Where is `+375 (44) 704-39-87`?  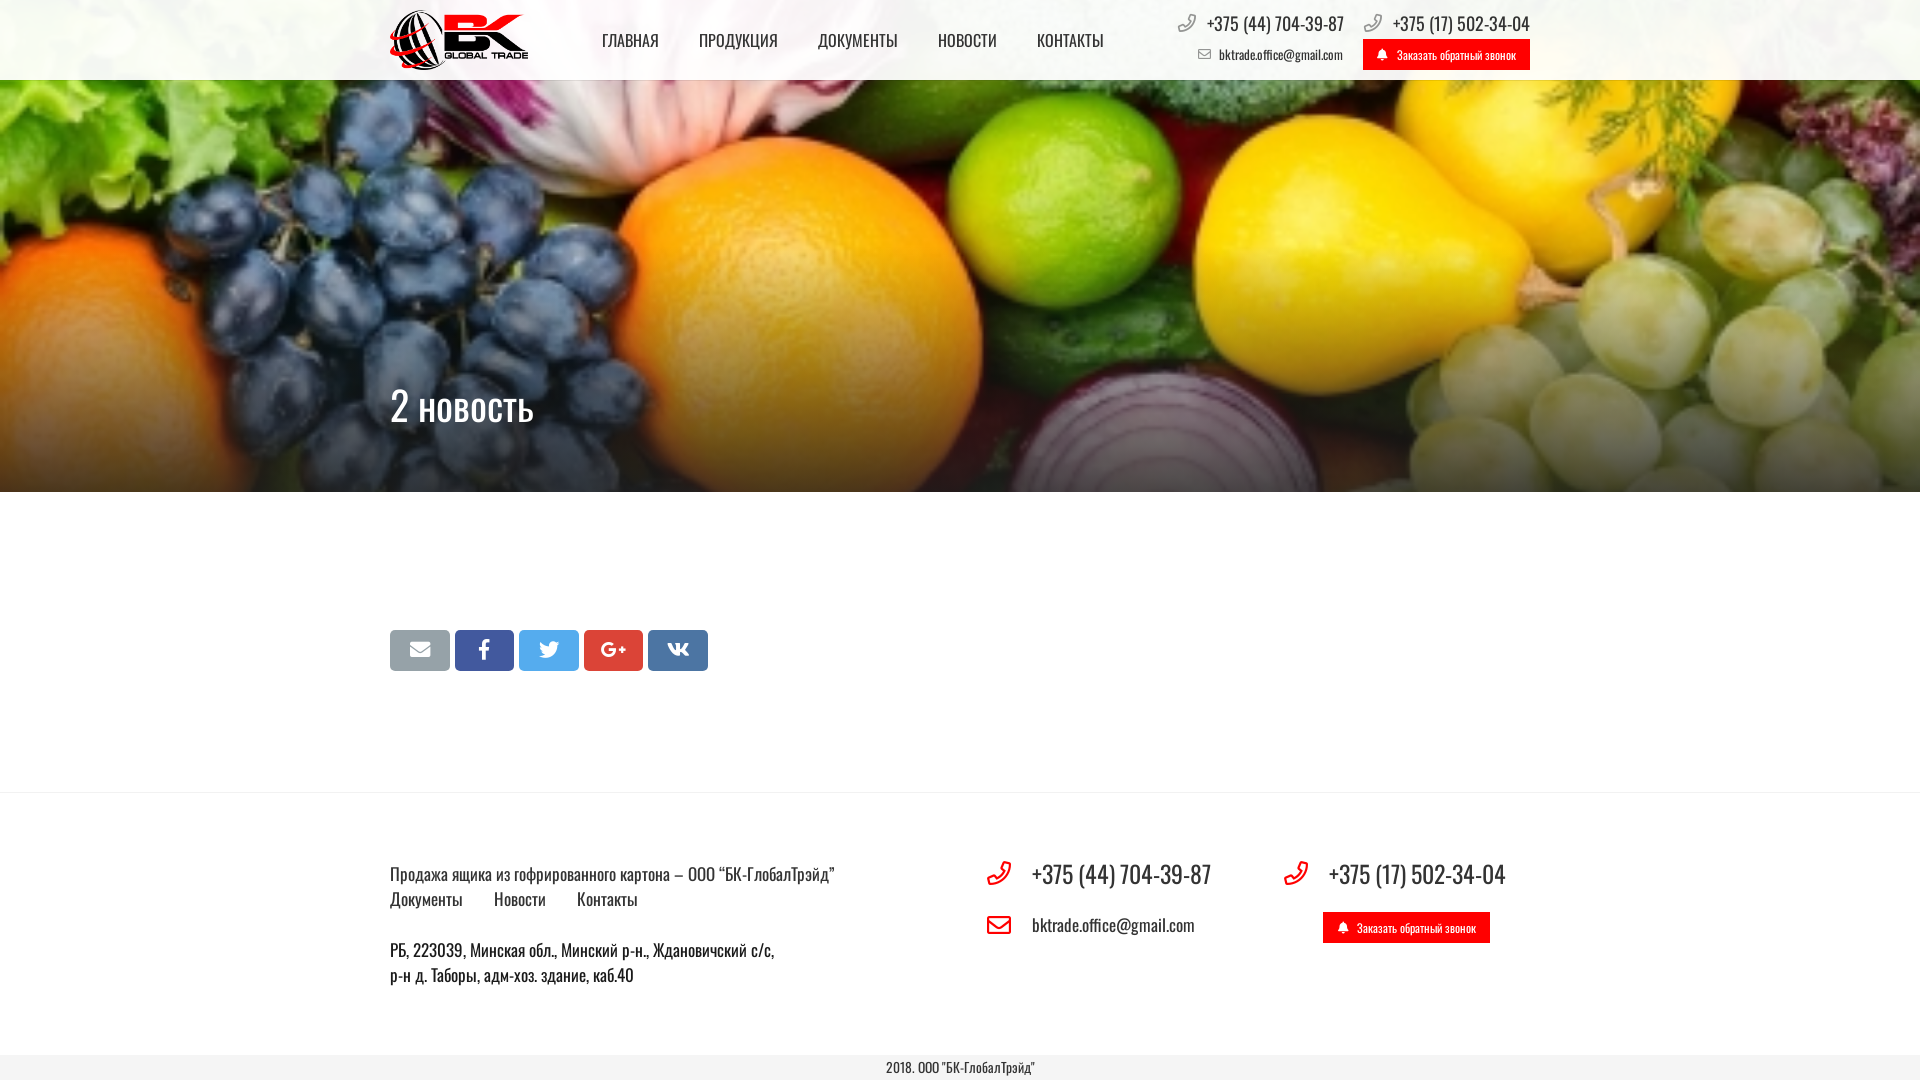 +375 (44) 704-39-87 is located at coordinates (1276, 23).